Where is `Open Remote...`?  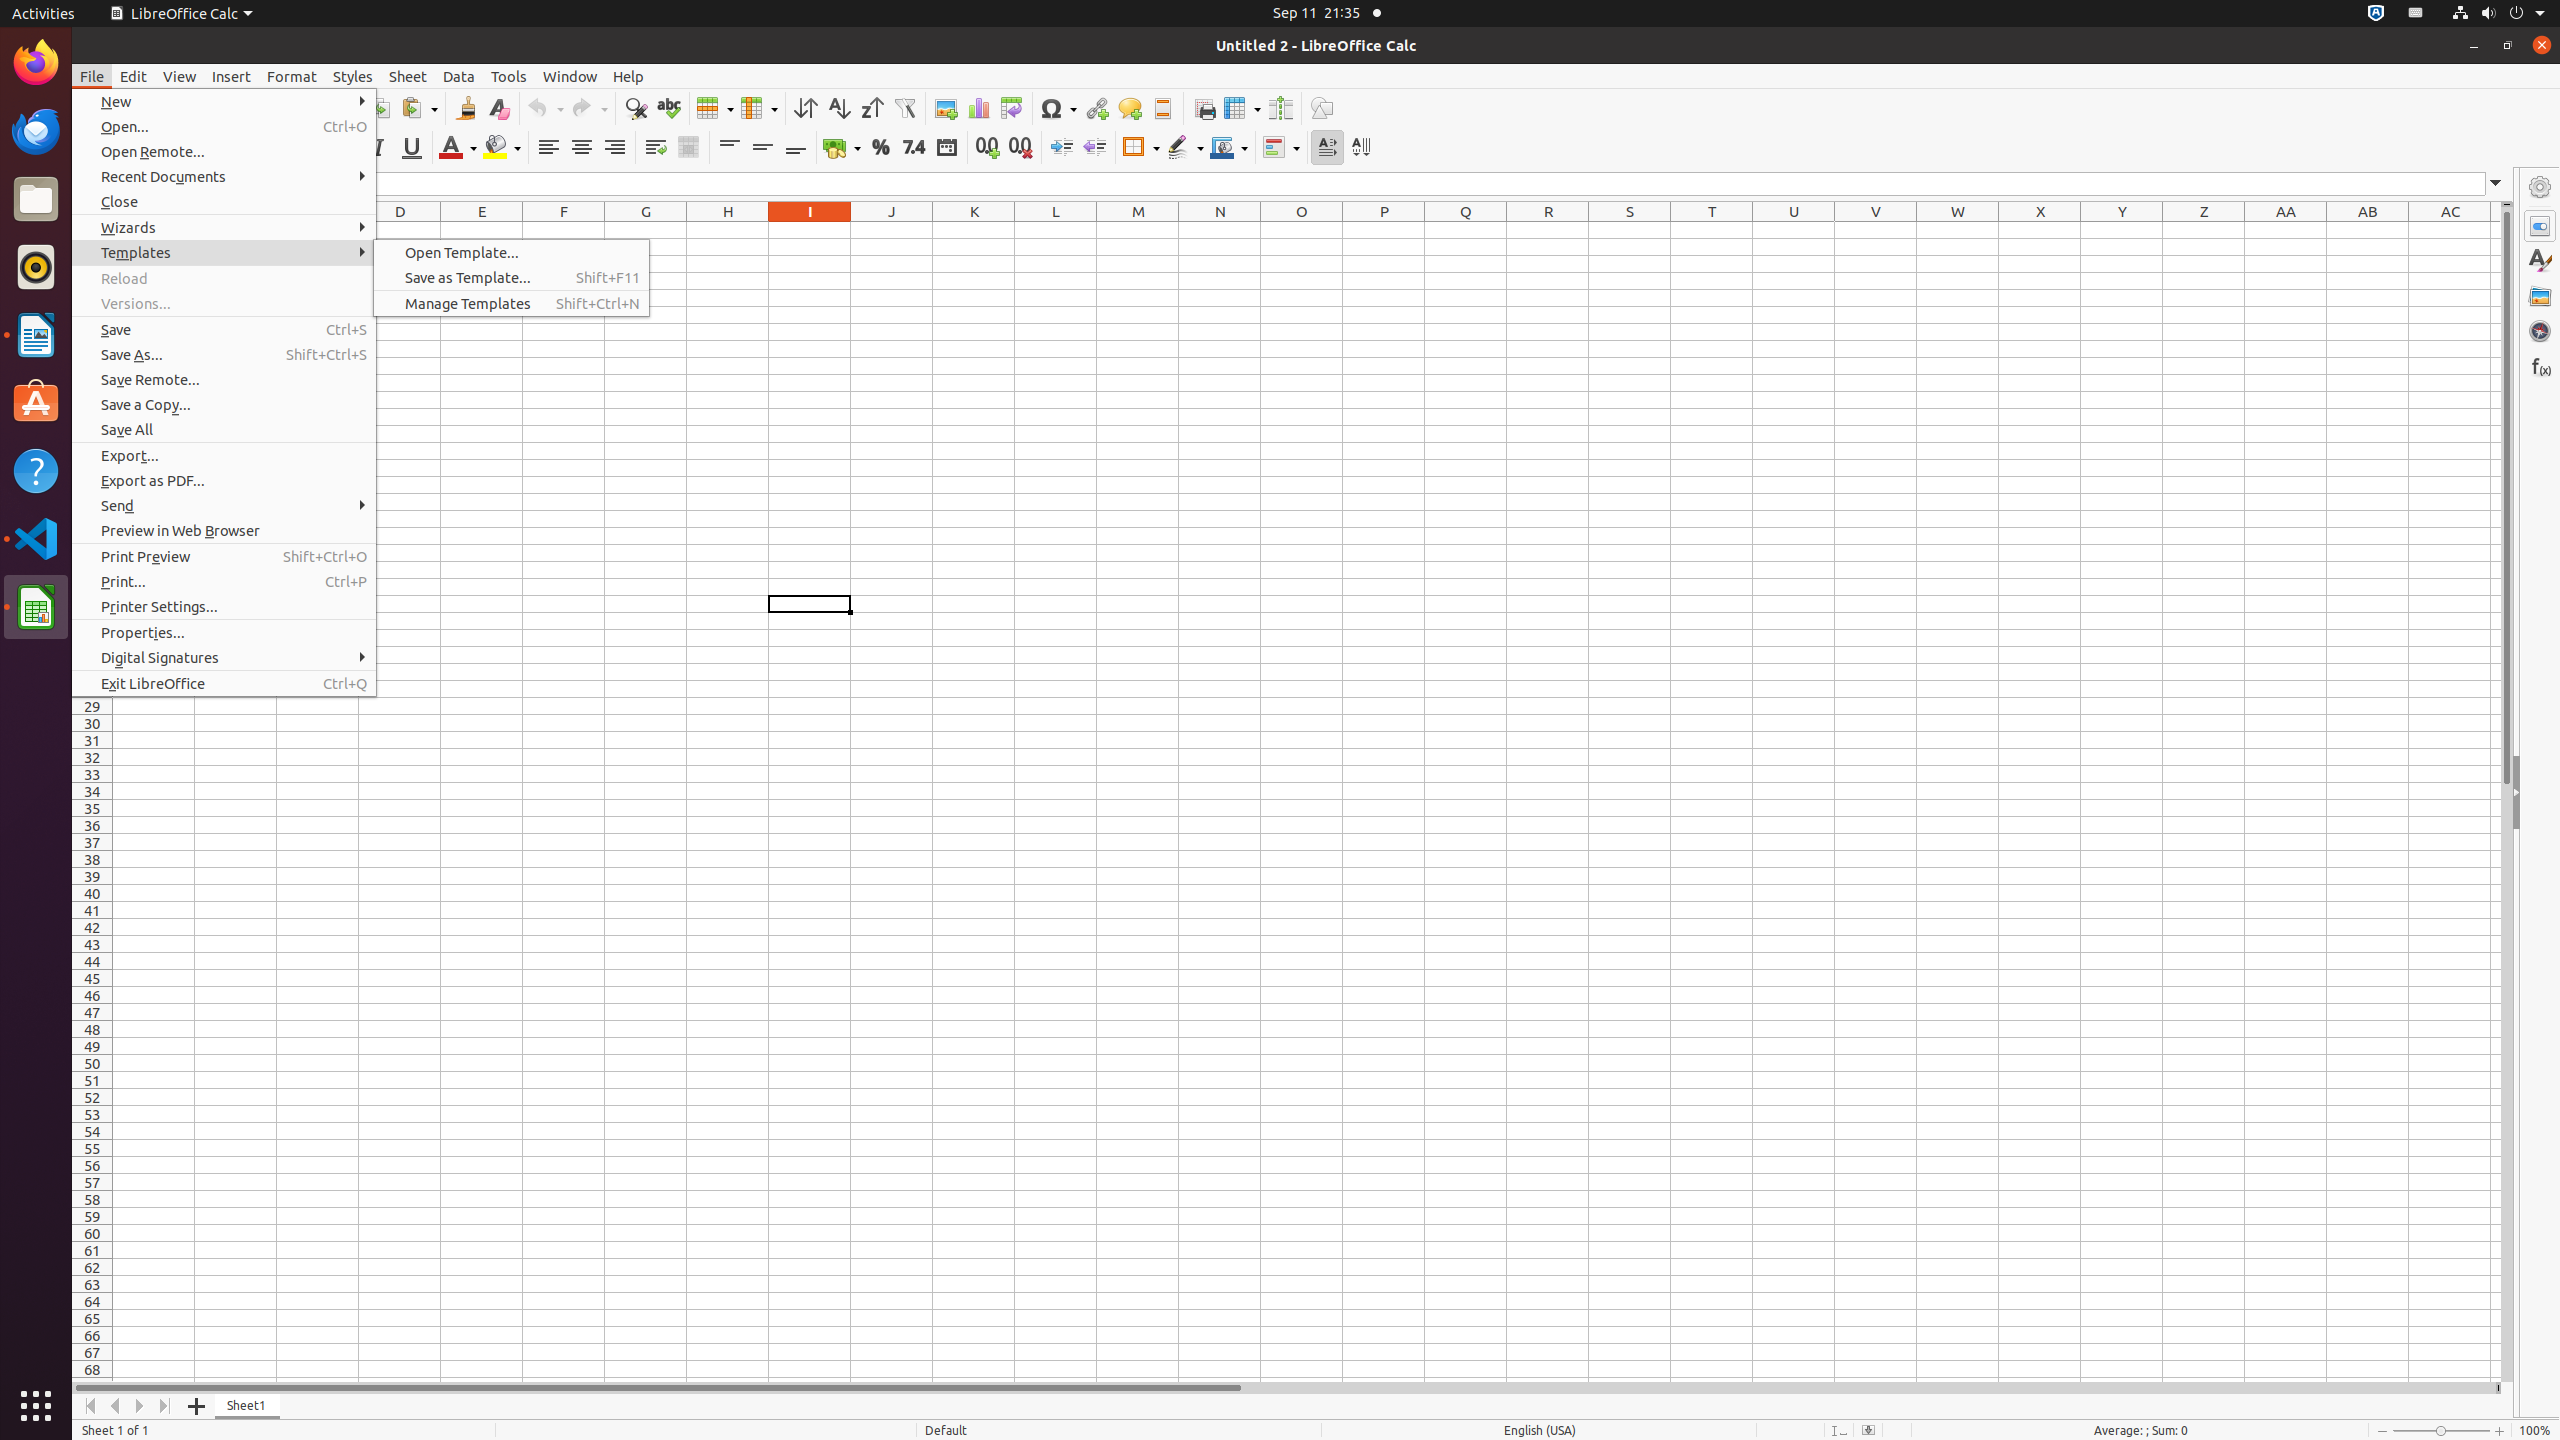 Open Remote... is located at coordinates (224, 152).